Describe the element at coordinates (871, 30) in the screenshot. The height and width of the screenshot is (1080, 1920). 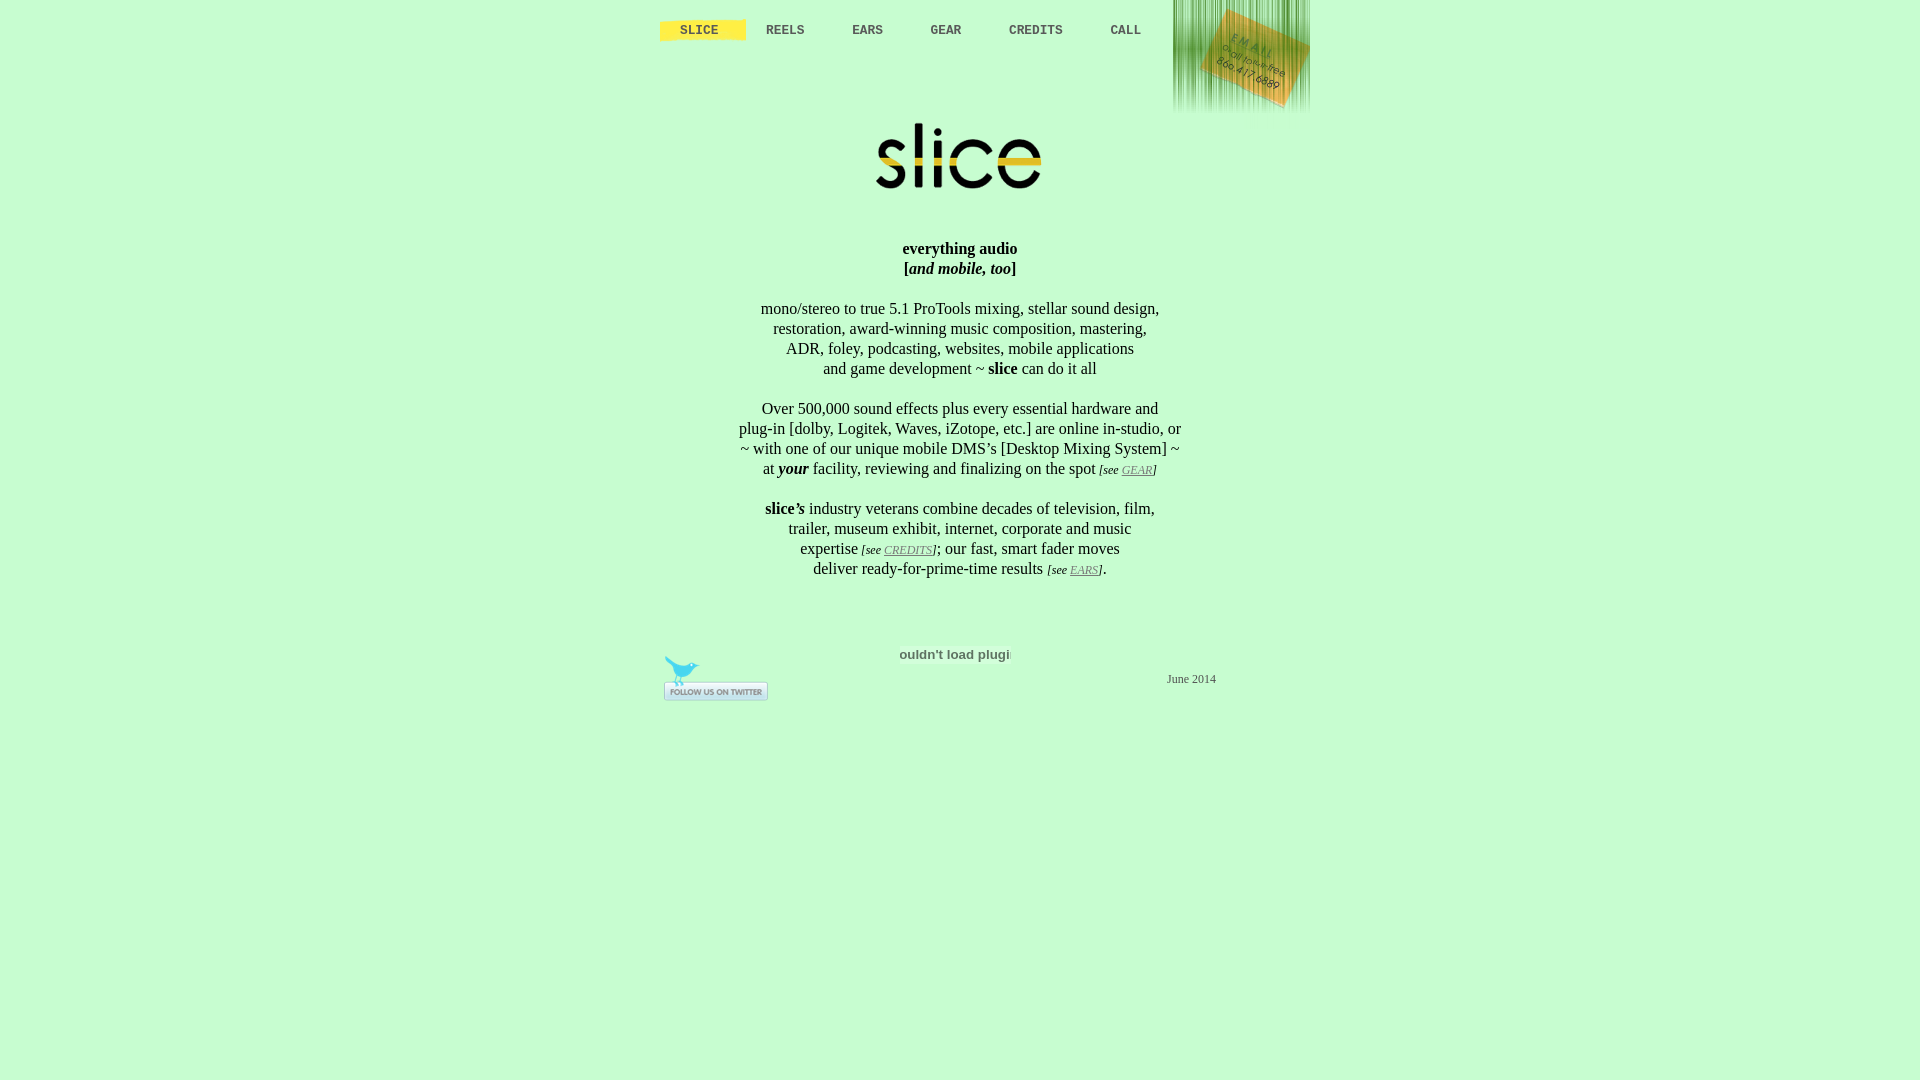
I see `EARS` at that location.